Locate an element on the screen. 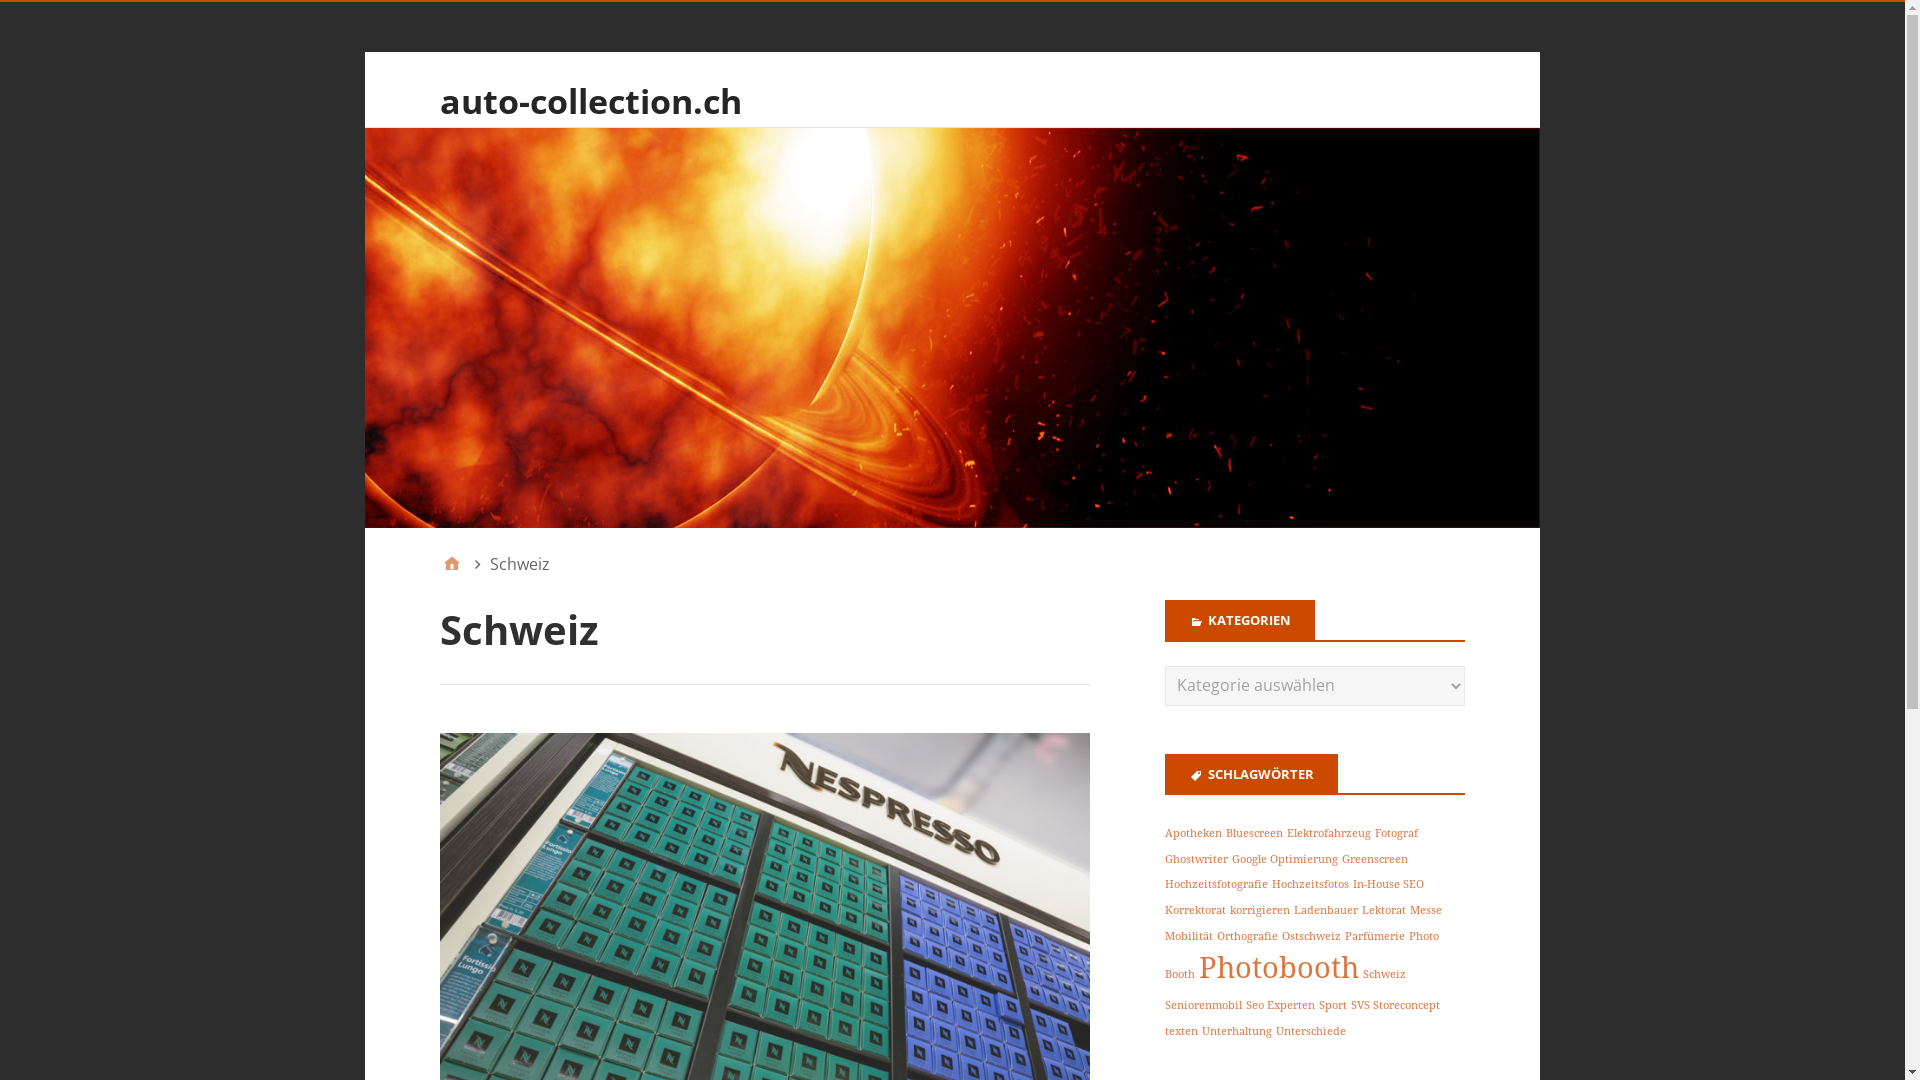 Image resolution: width=1920 pixels, height=1080 pixels. Google Optimierung is located at coordinates (1285, 860).